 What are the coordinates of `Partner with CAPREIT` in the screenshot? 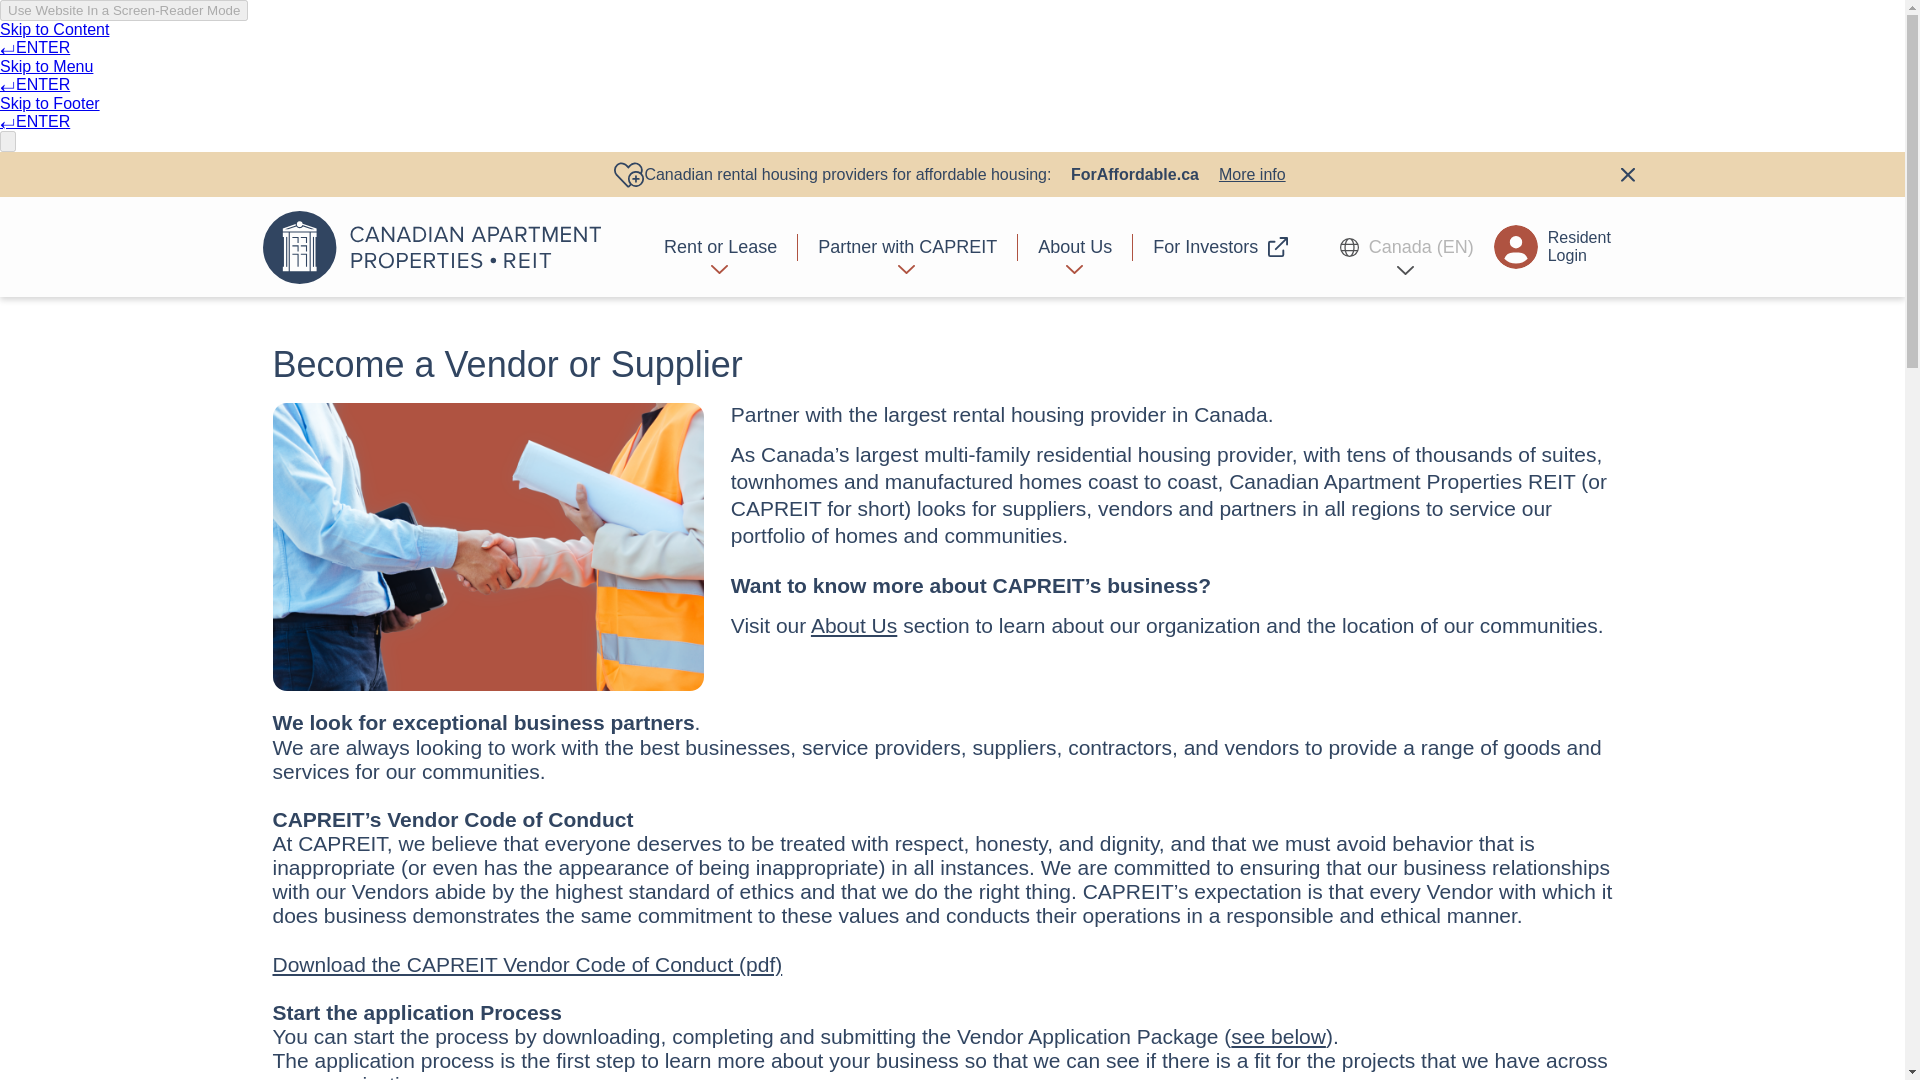 It's located at (908, 246).